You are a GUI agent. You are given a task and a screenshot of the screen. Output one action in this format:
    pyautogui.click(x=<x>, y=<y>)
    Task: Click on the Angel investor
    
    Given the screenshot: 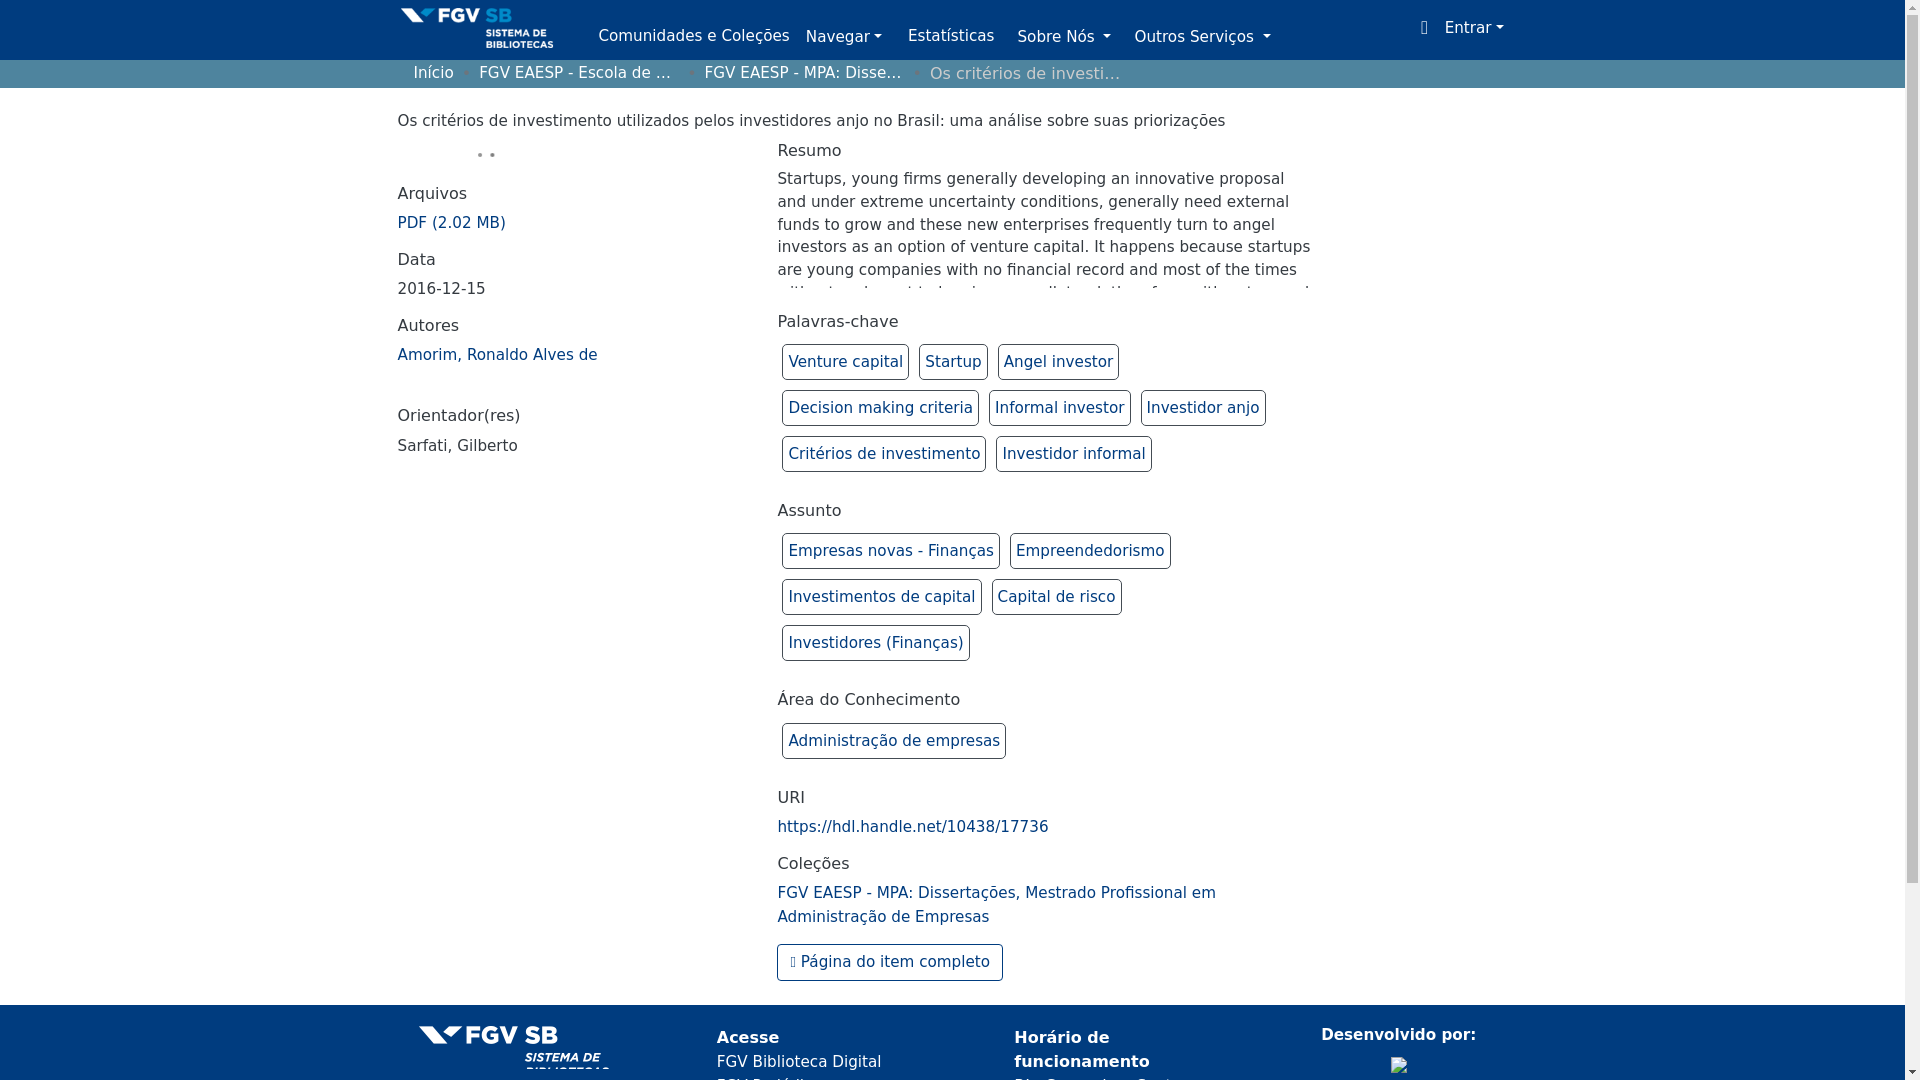 What is the action you would take?
    pyautogui.click(x=1058, y=362)
    